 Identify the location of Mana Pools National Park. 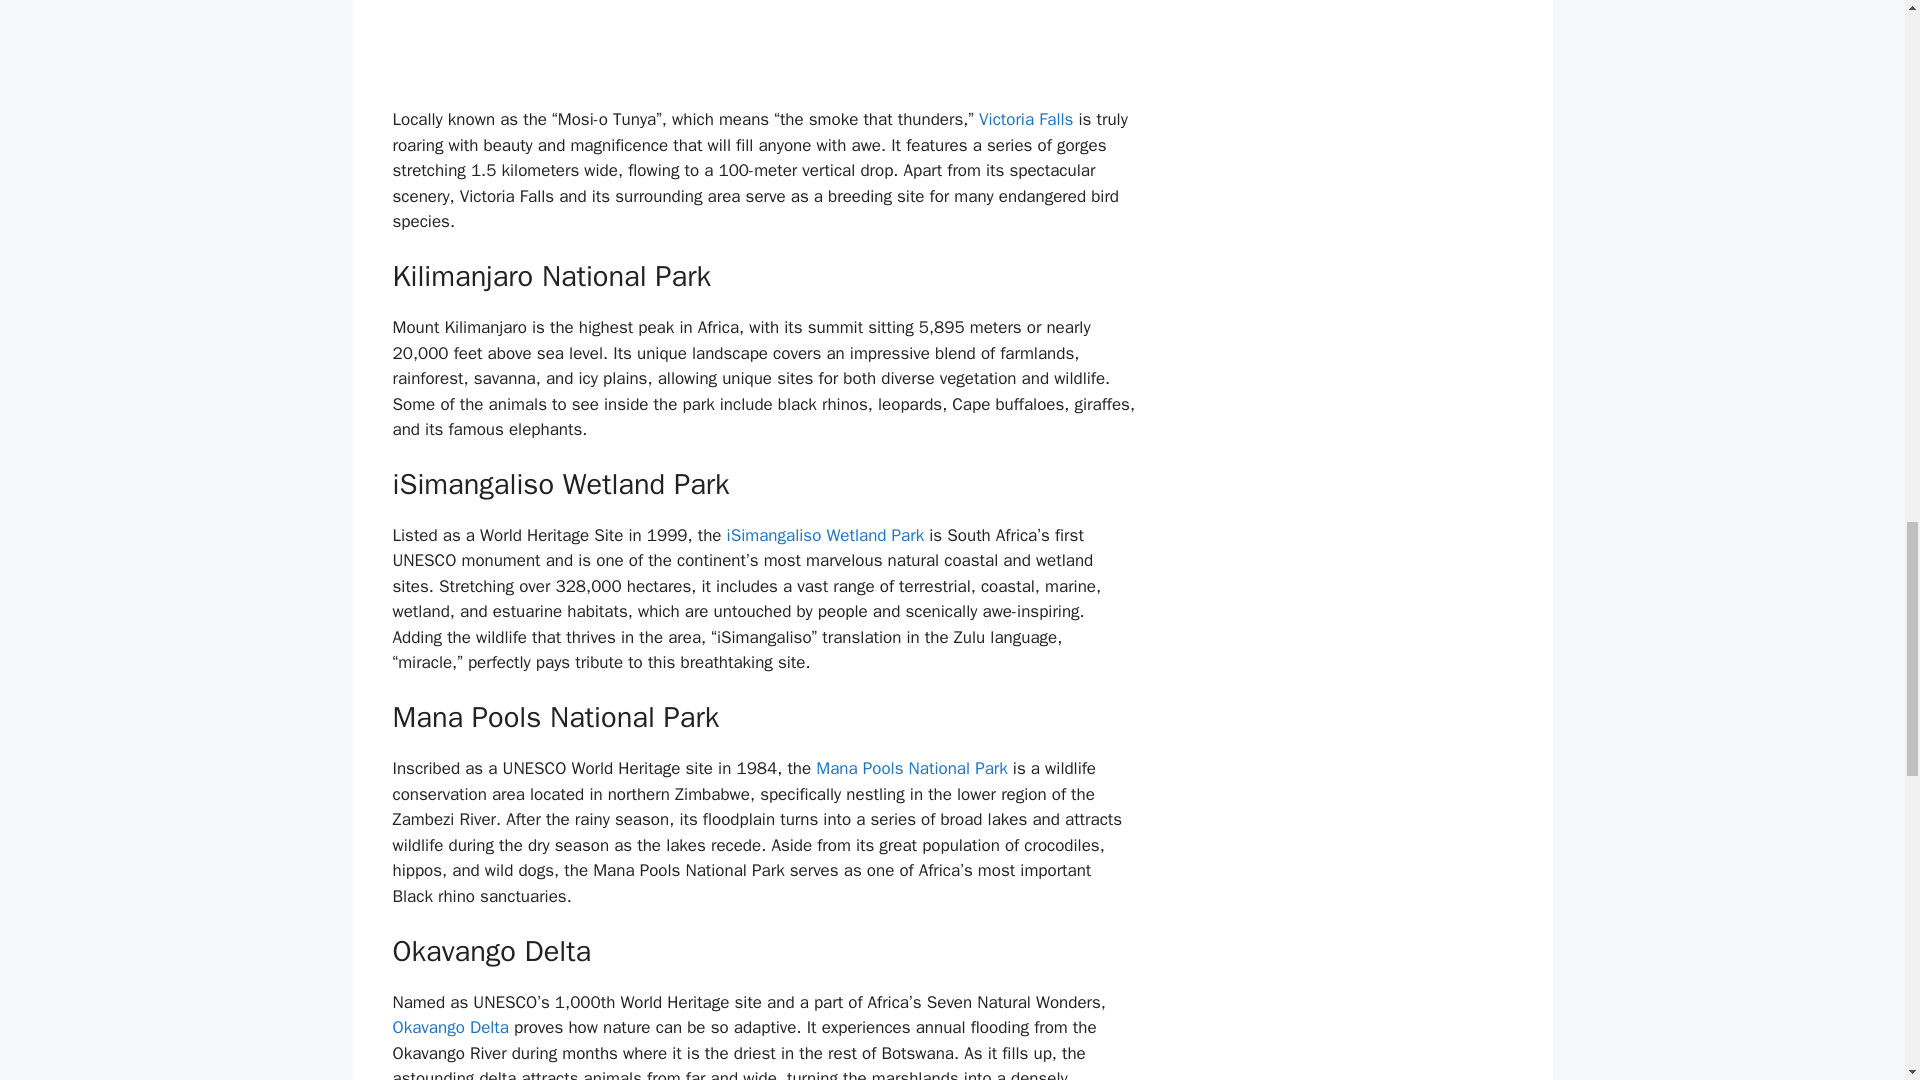
(911, 768).